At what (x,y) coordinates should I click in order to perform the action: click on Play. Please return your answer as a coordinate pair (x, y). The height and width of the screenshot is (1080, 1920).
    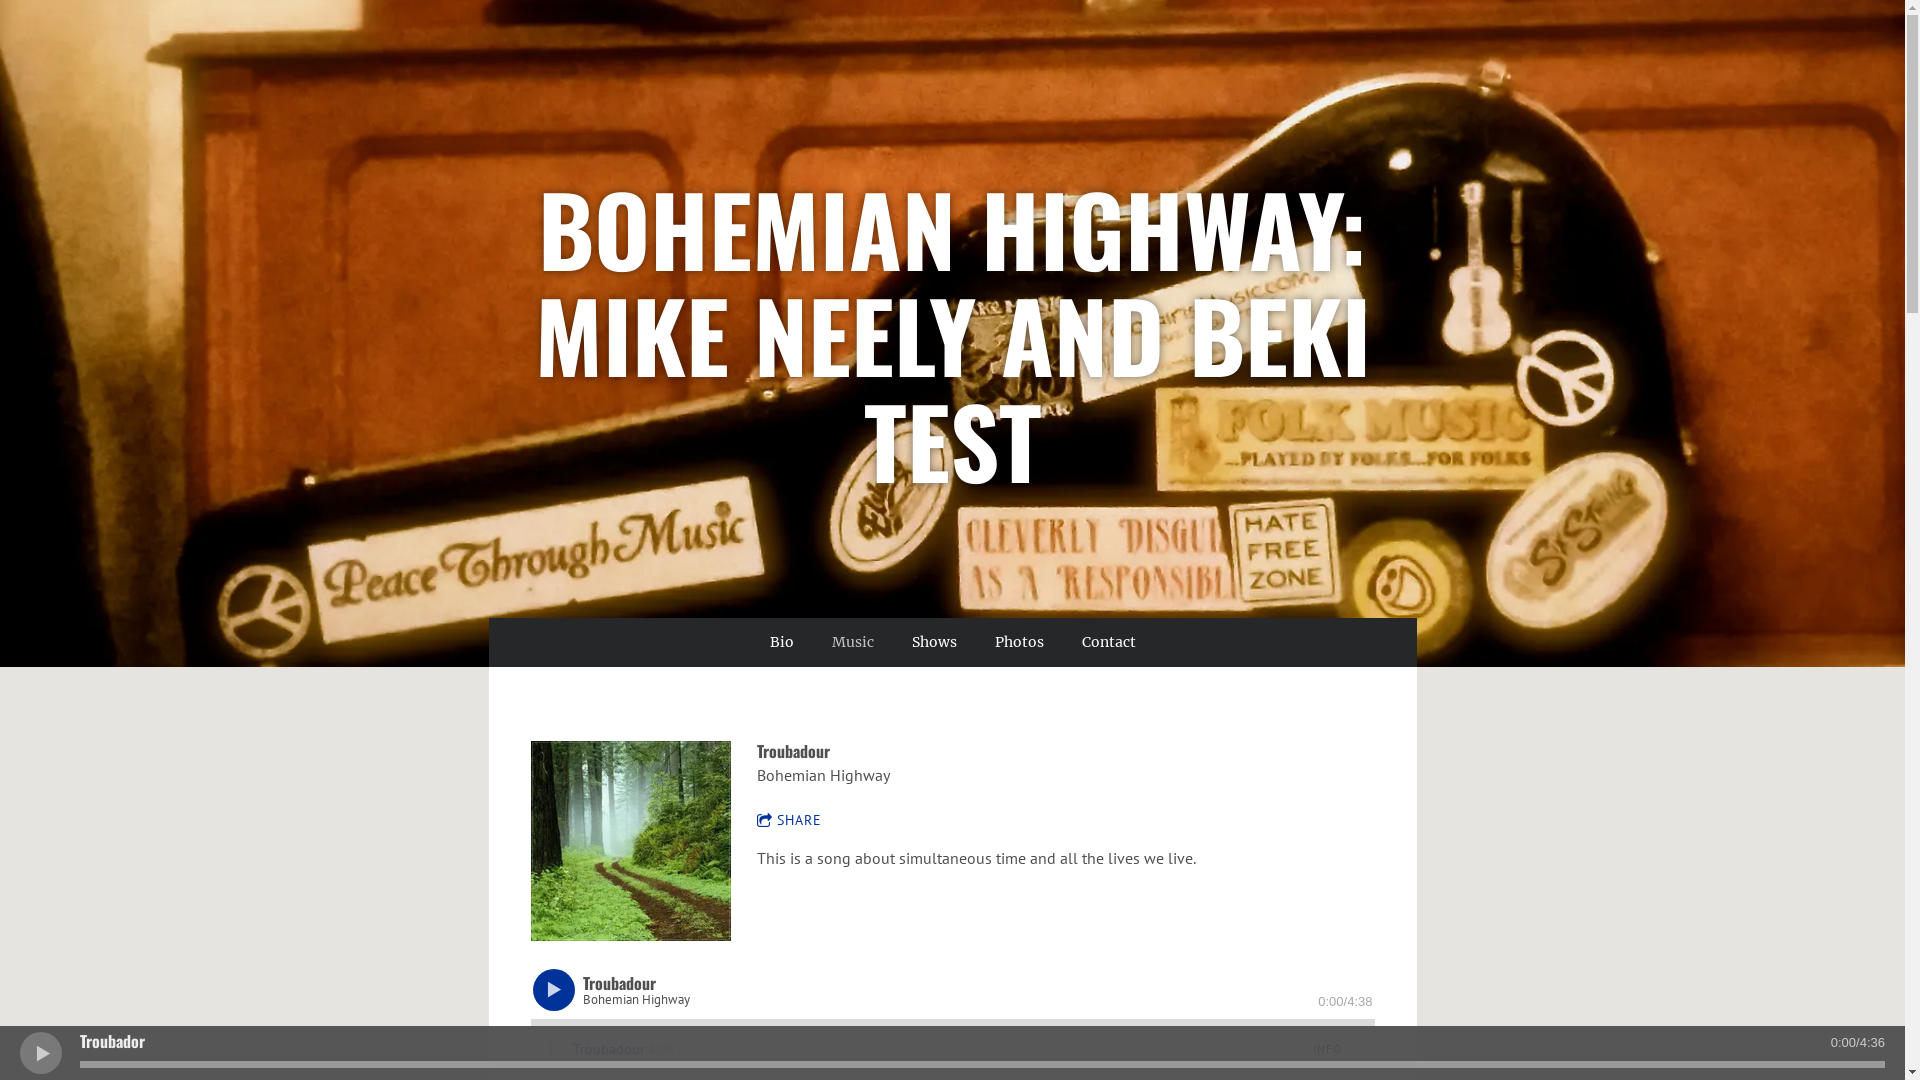
    Looking at the image, I should click on (40, 1052).